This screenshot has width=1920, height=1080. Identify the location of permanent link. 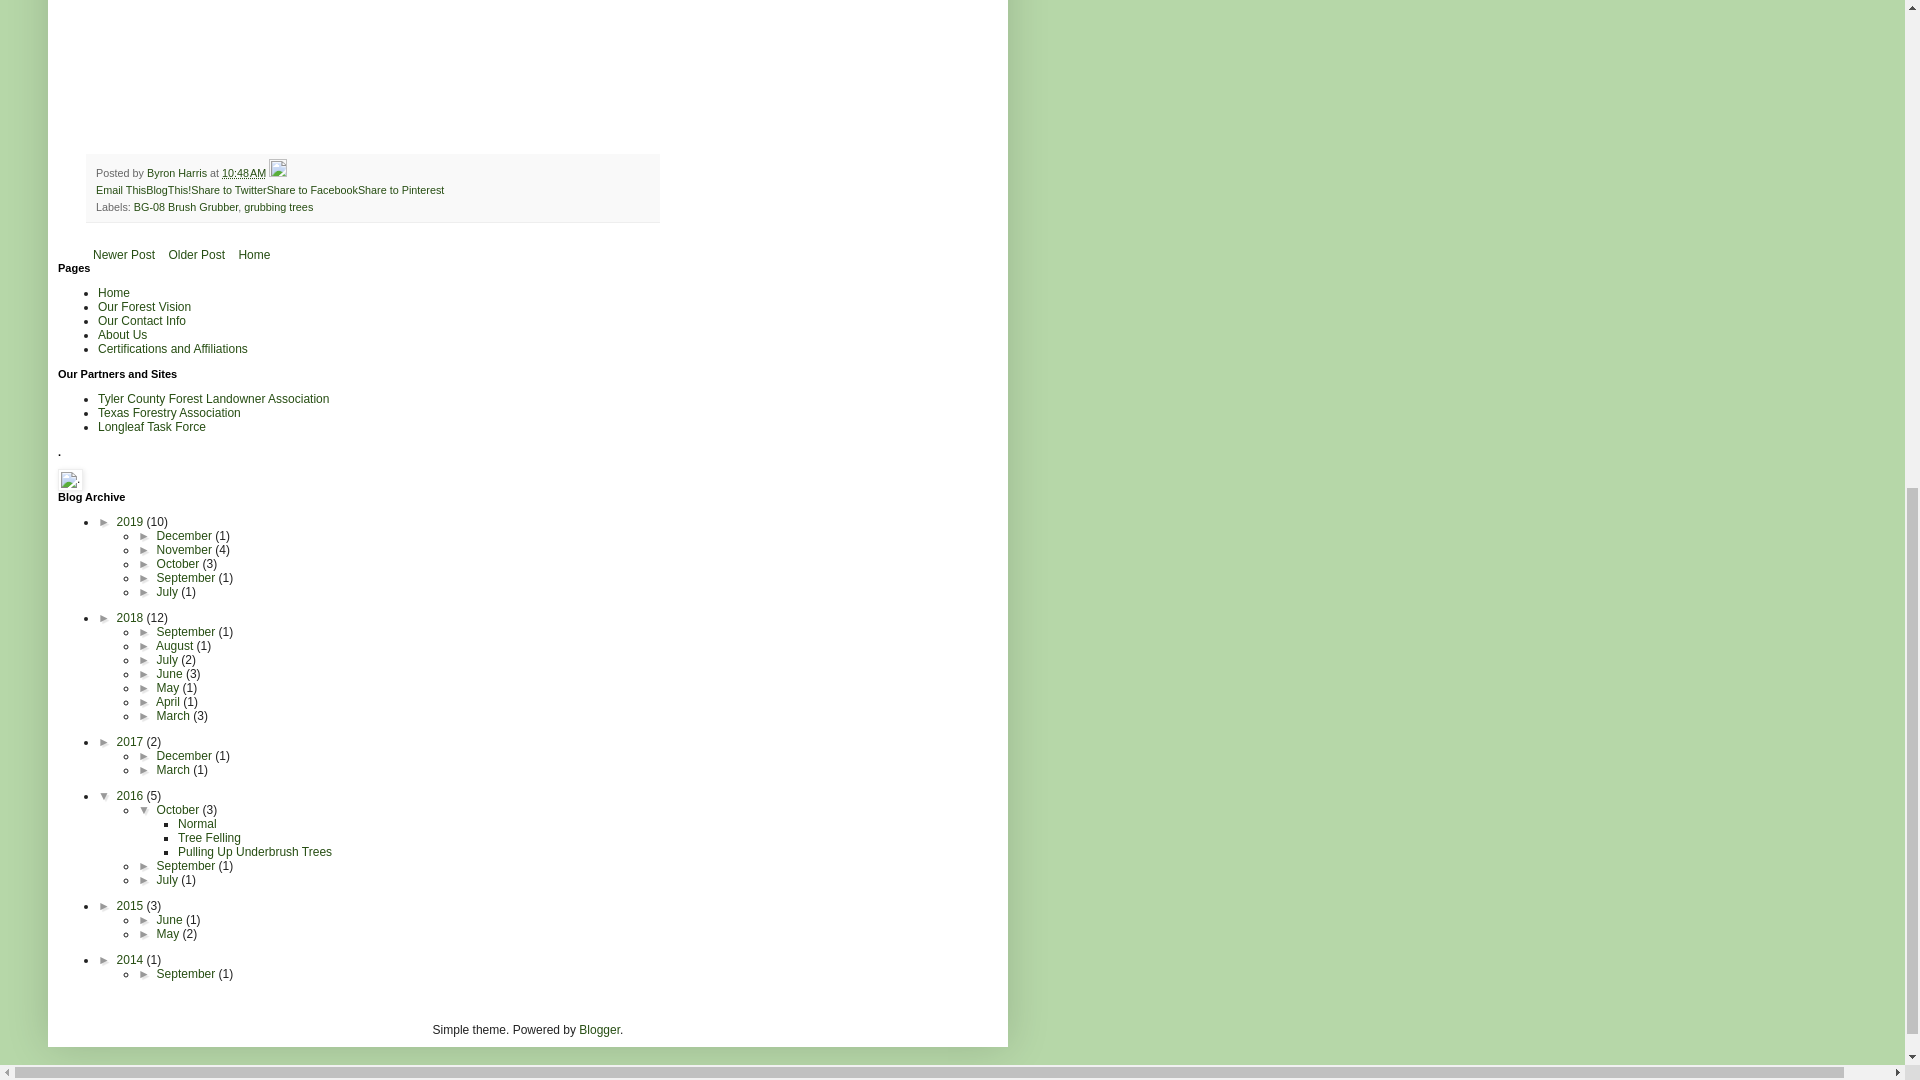
(244, 173).